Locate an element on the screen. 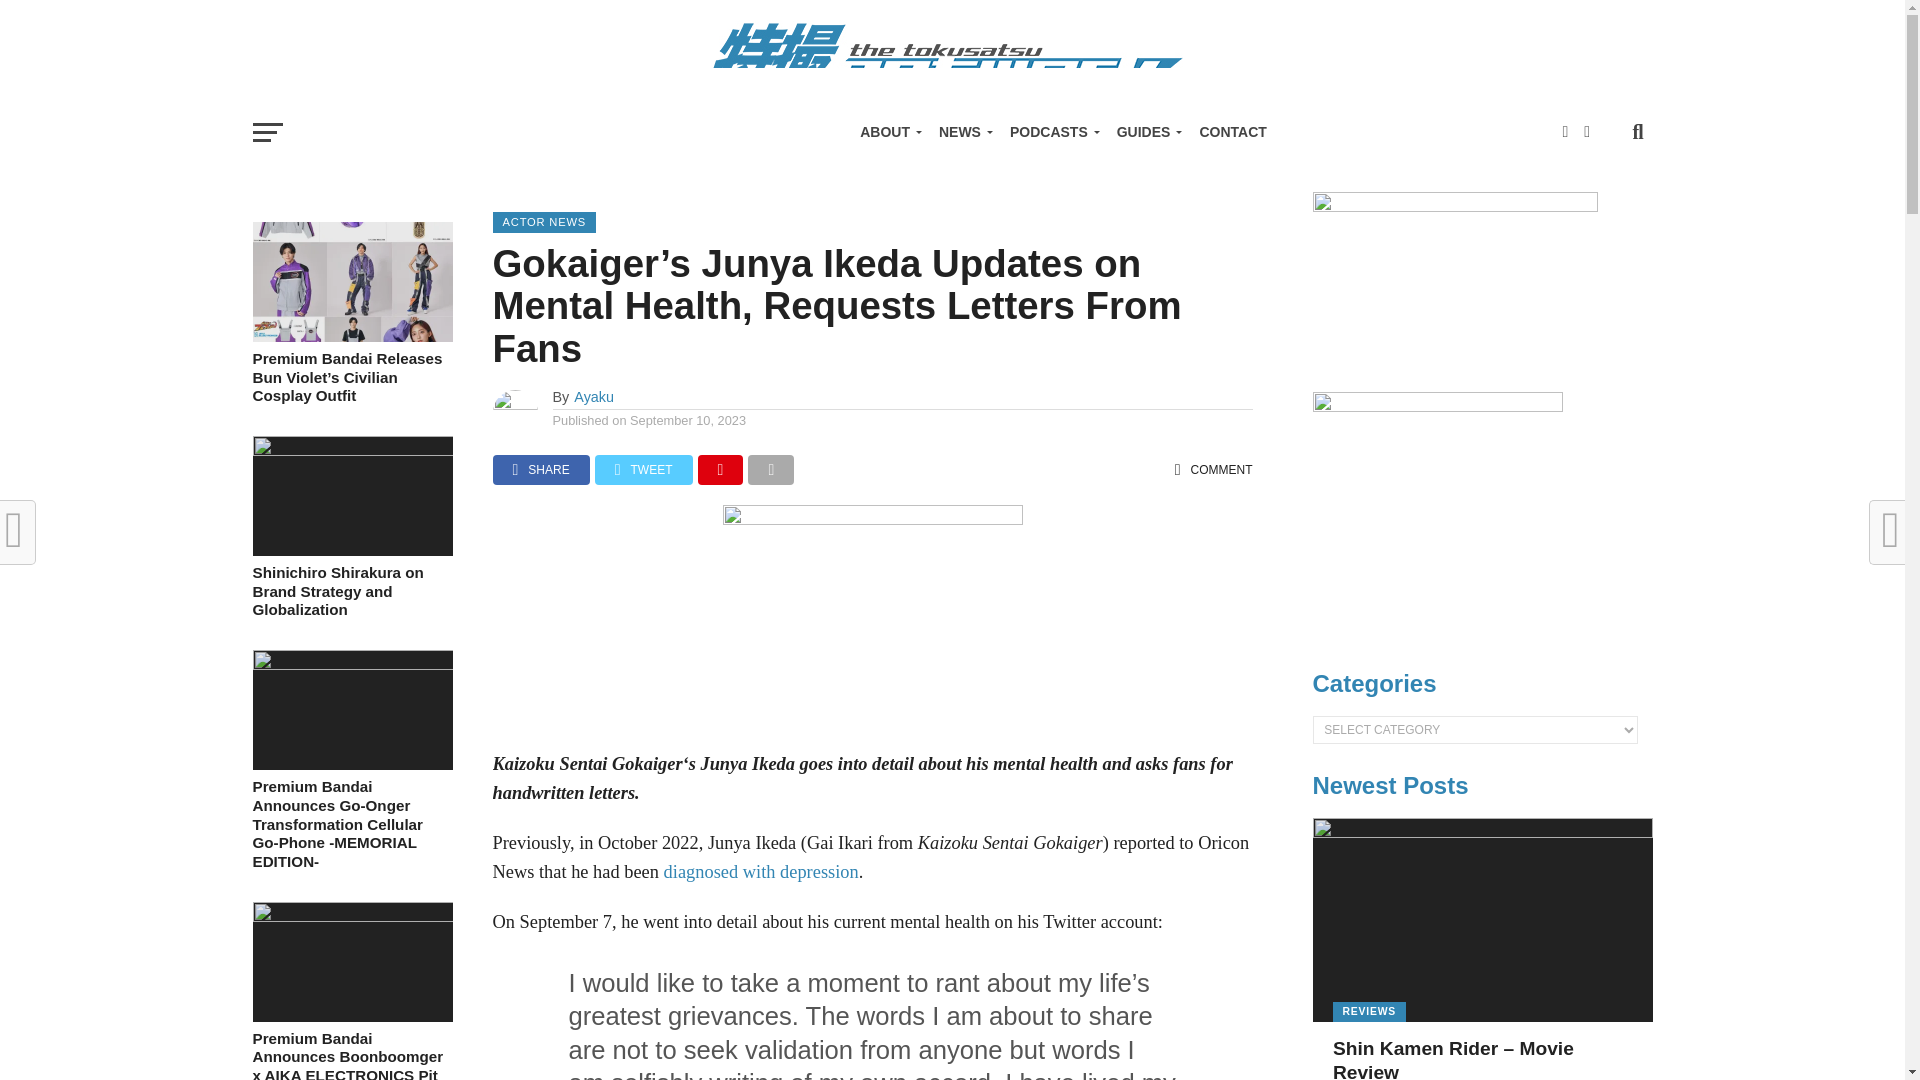 The height and width of the screenshot is (1080, 1920). ABOUT is located at coordinates (888, 132).